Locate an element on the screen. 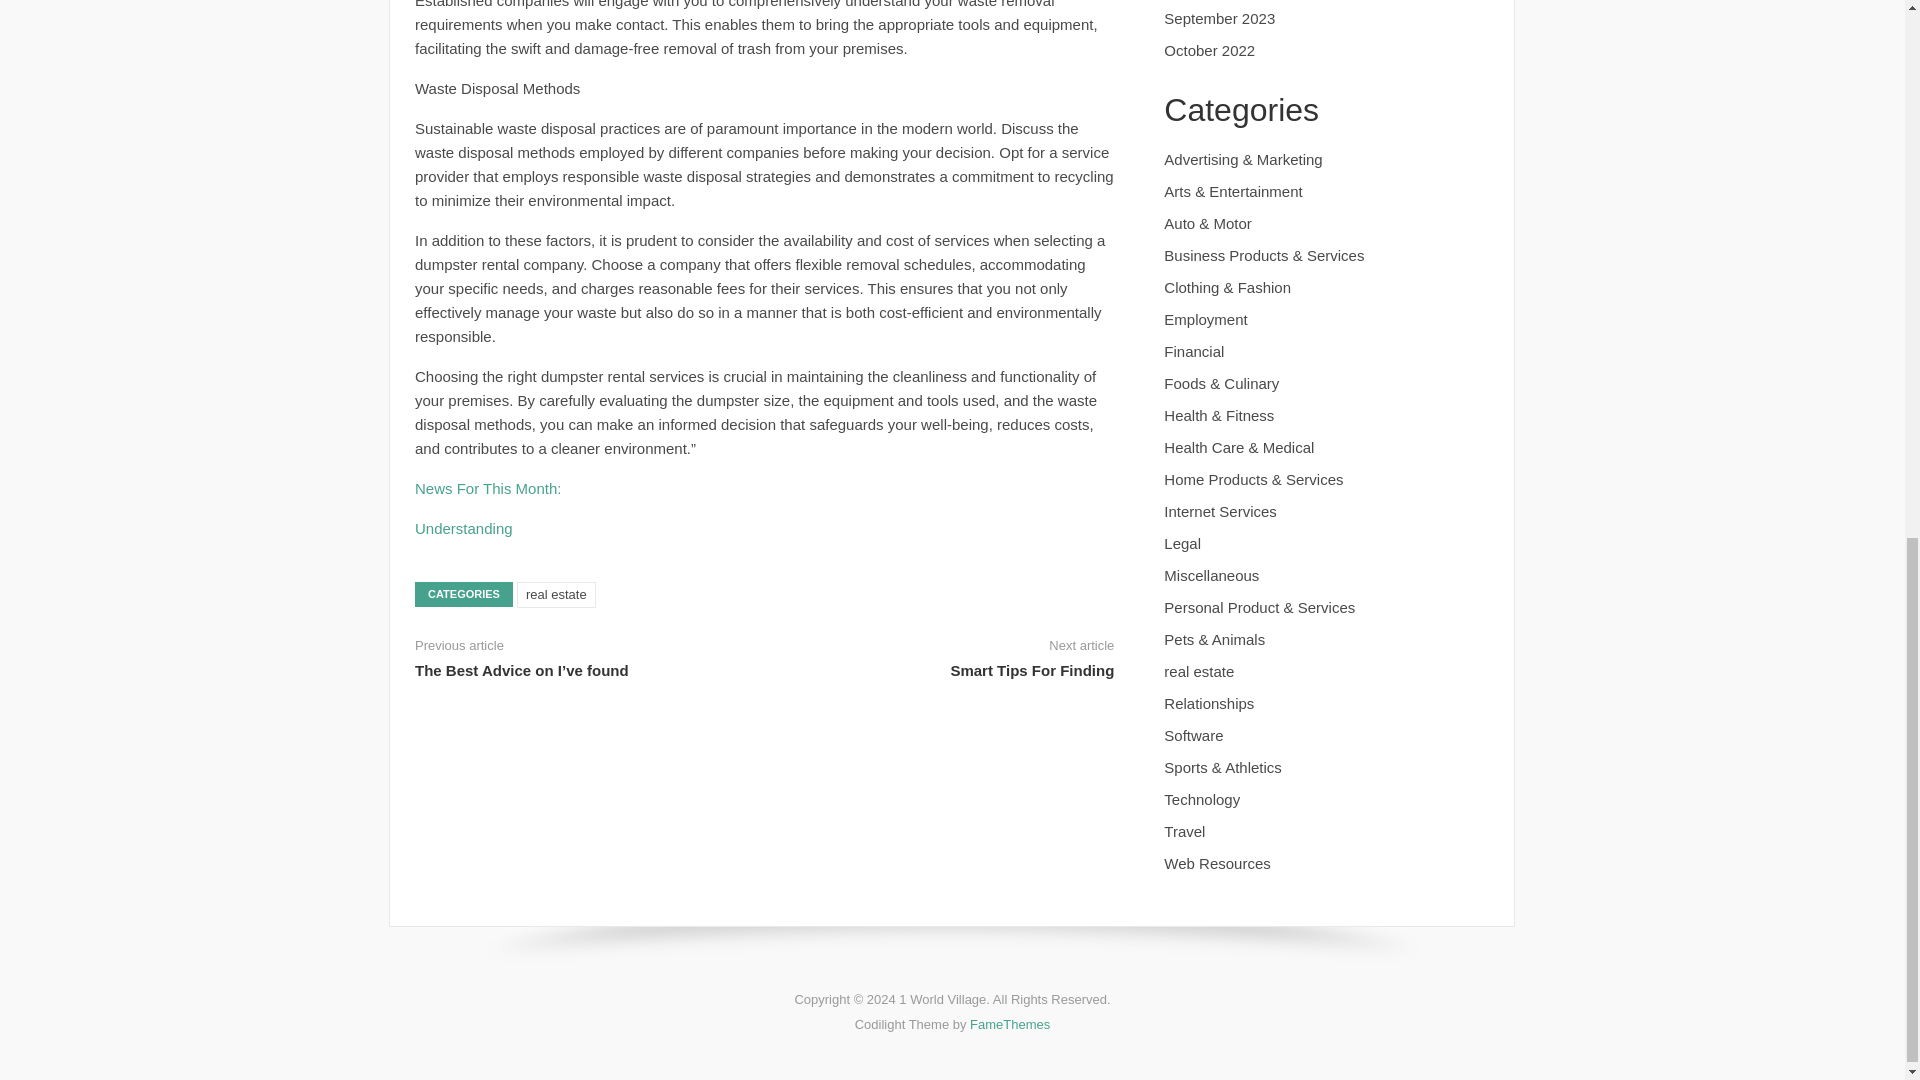  real estate is located at coordinates (556, 595).